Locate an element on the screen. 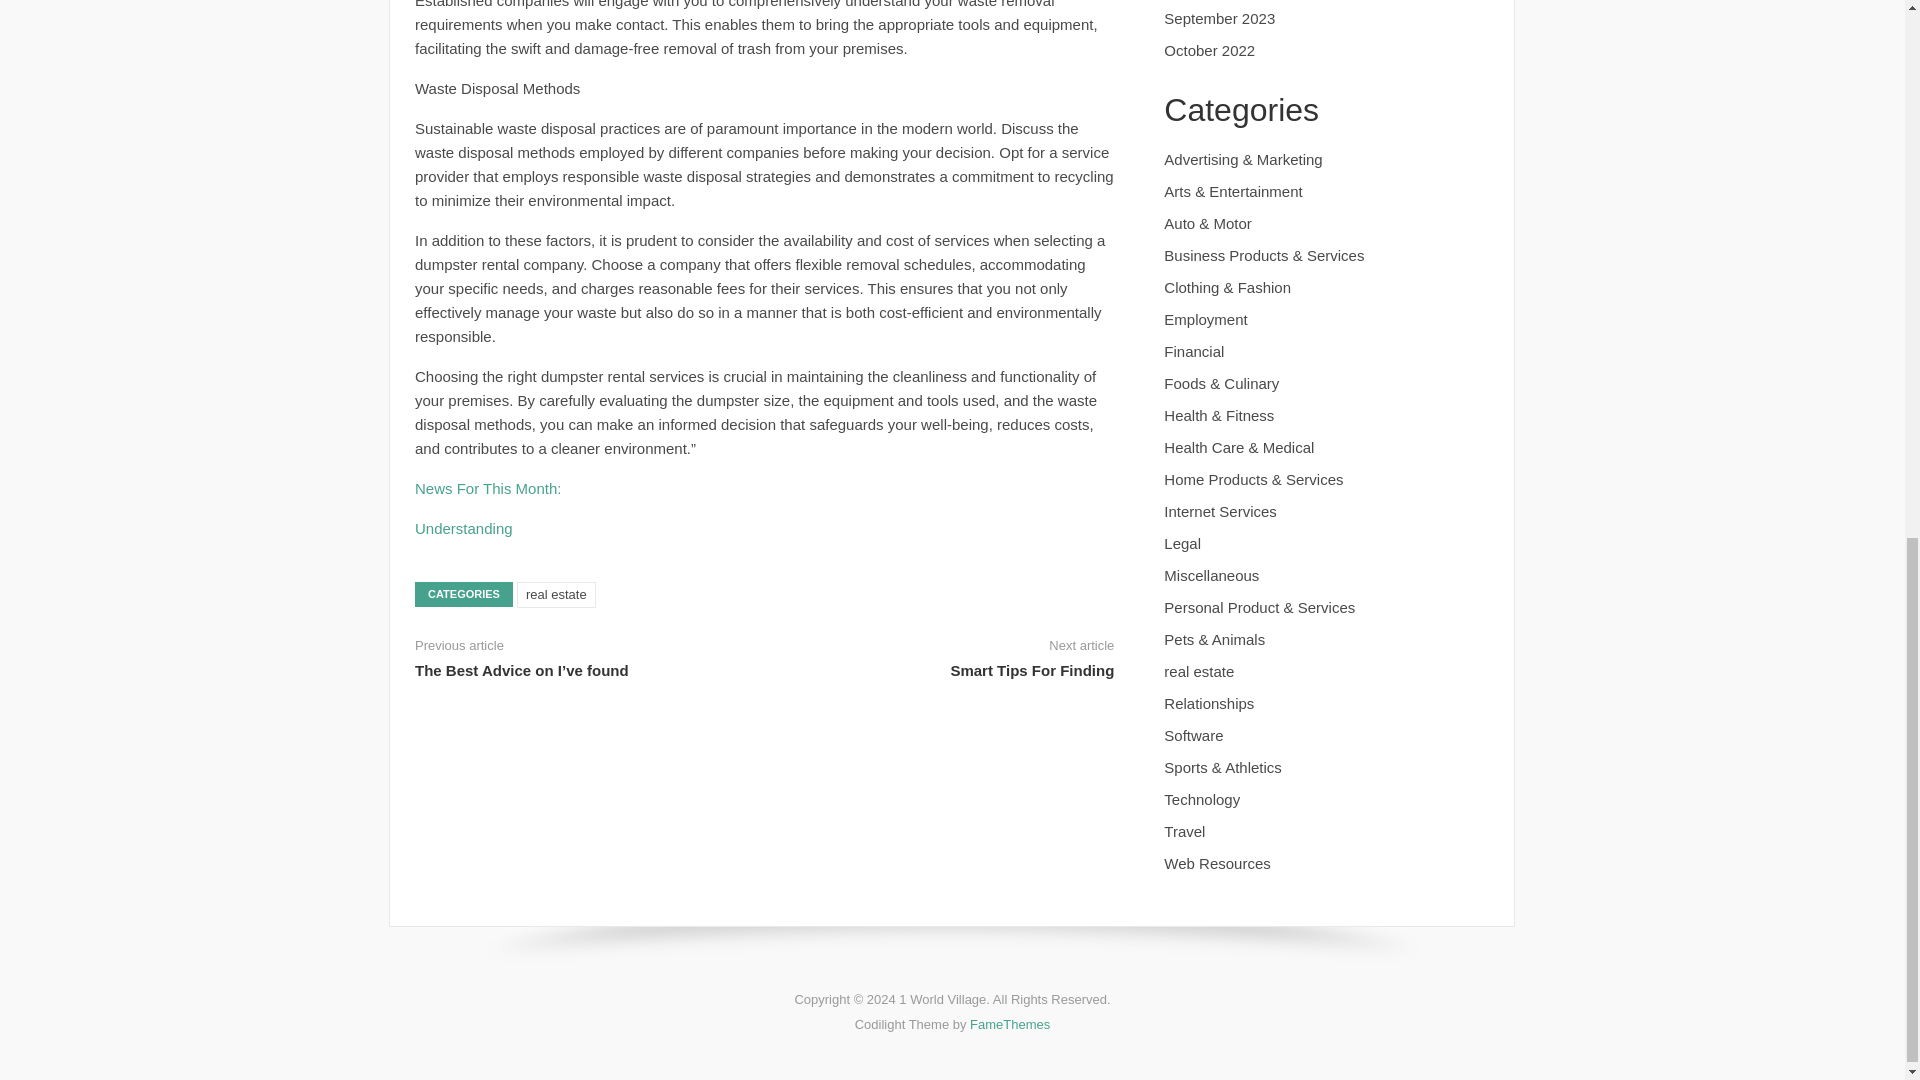  real estate is located at coordinates (556, 595).